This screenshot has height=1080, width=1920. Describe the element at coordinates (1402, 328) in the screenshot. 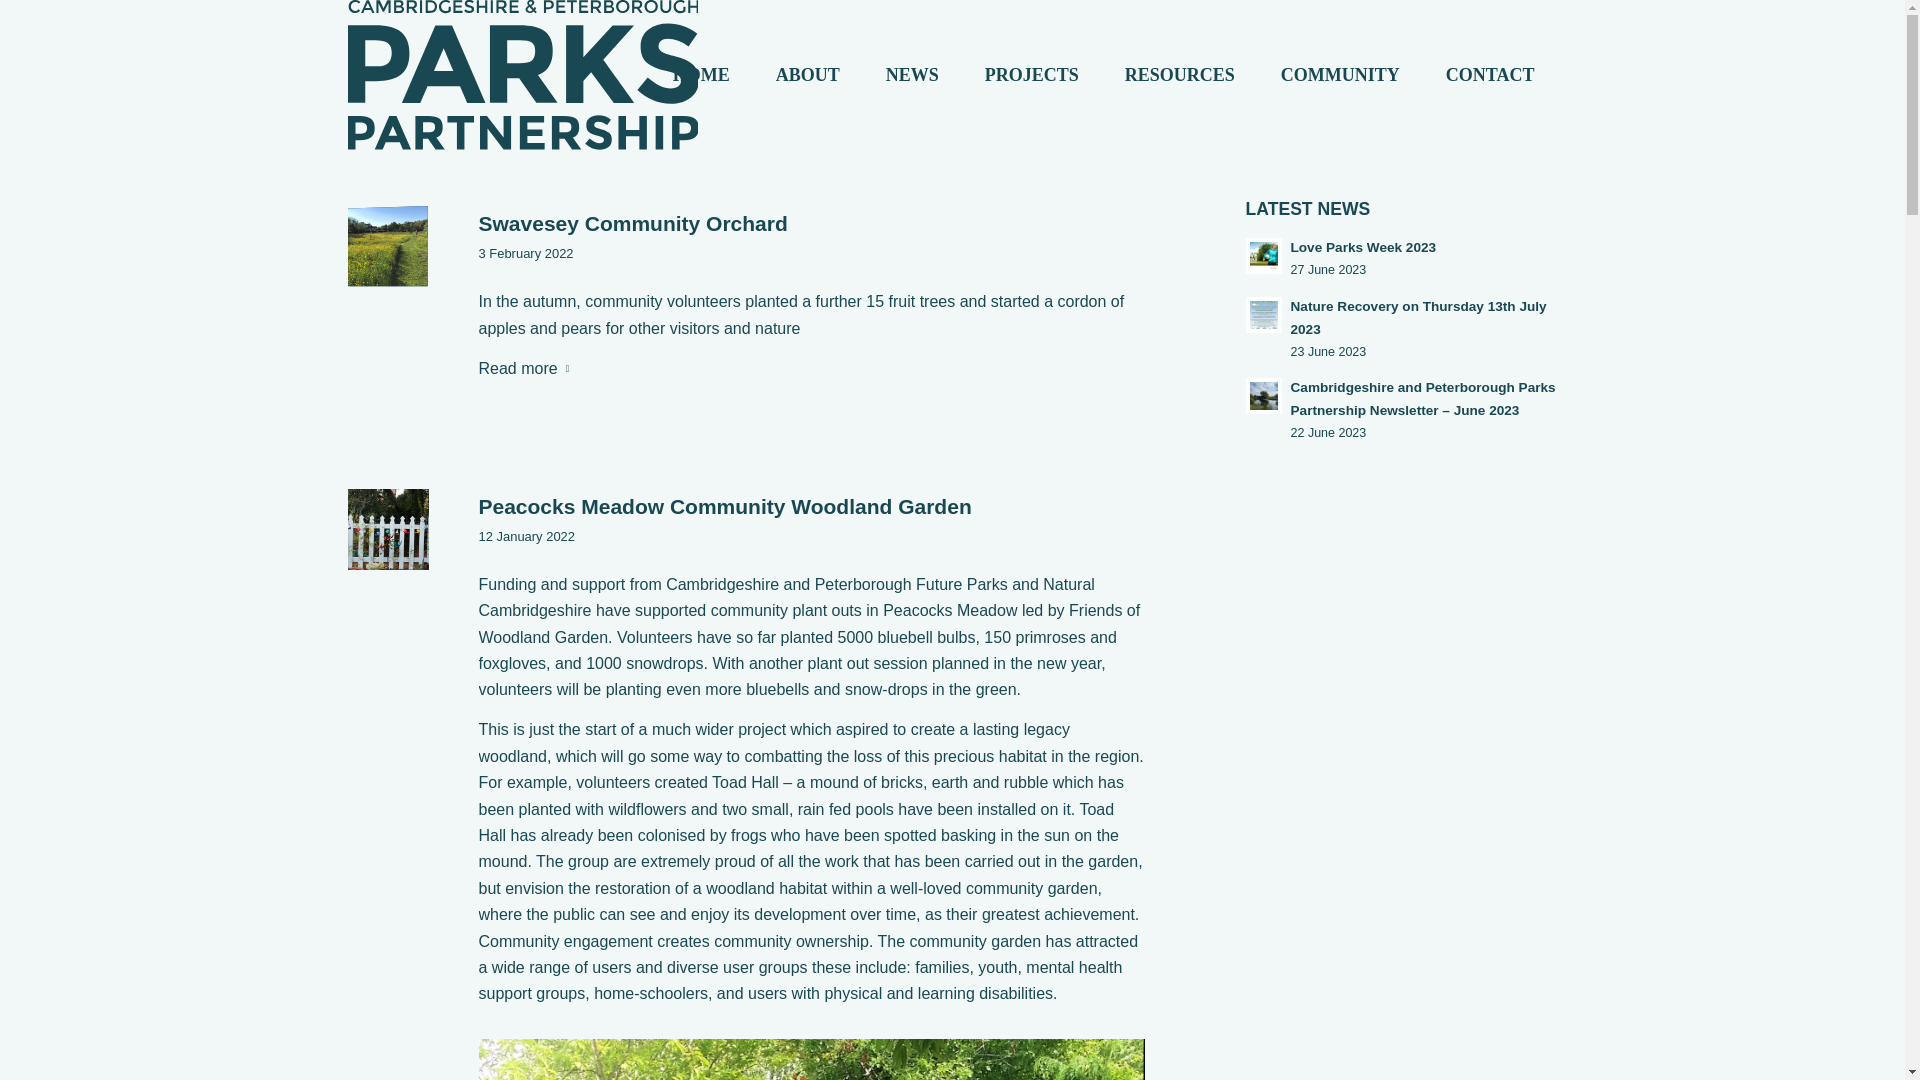

I see `CONTACT` at that location.